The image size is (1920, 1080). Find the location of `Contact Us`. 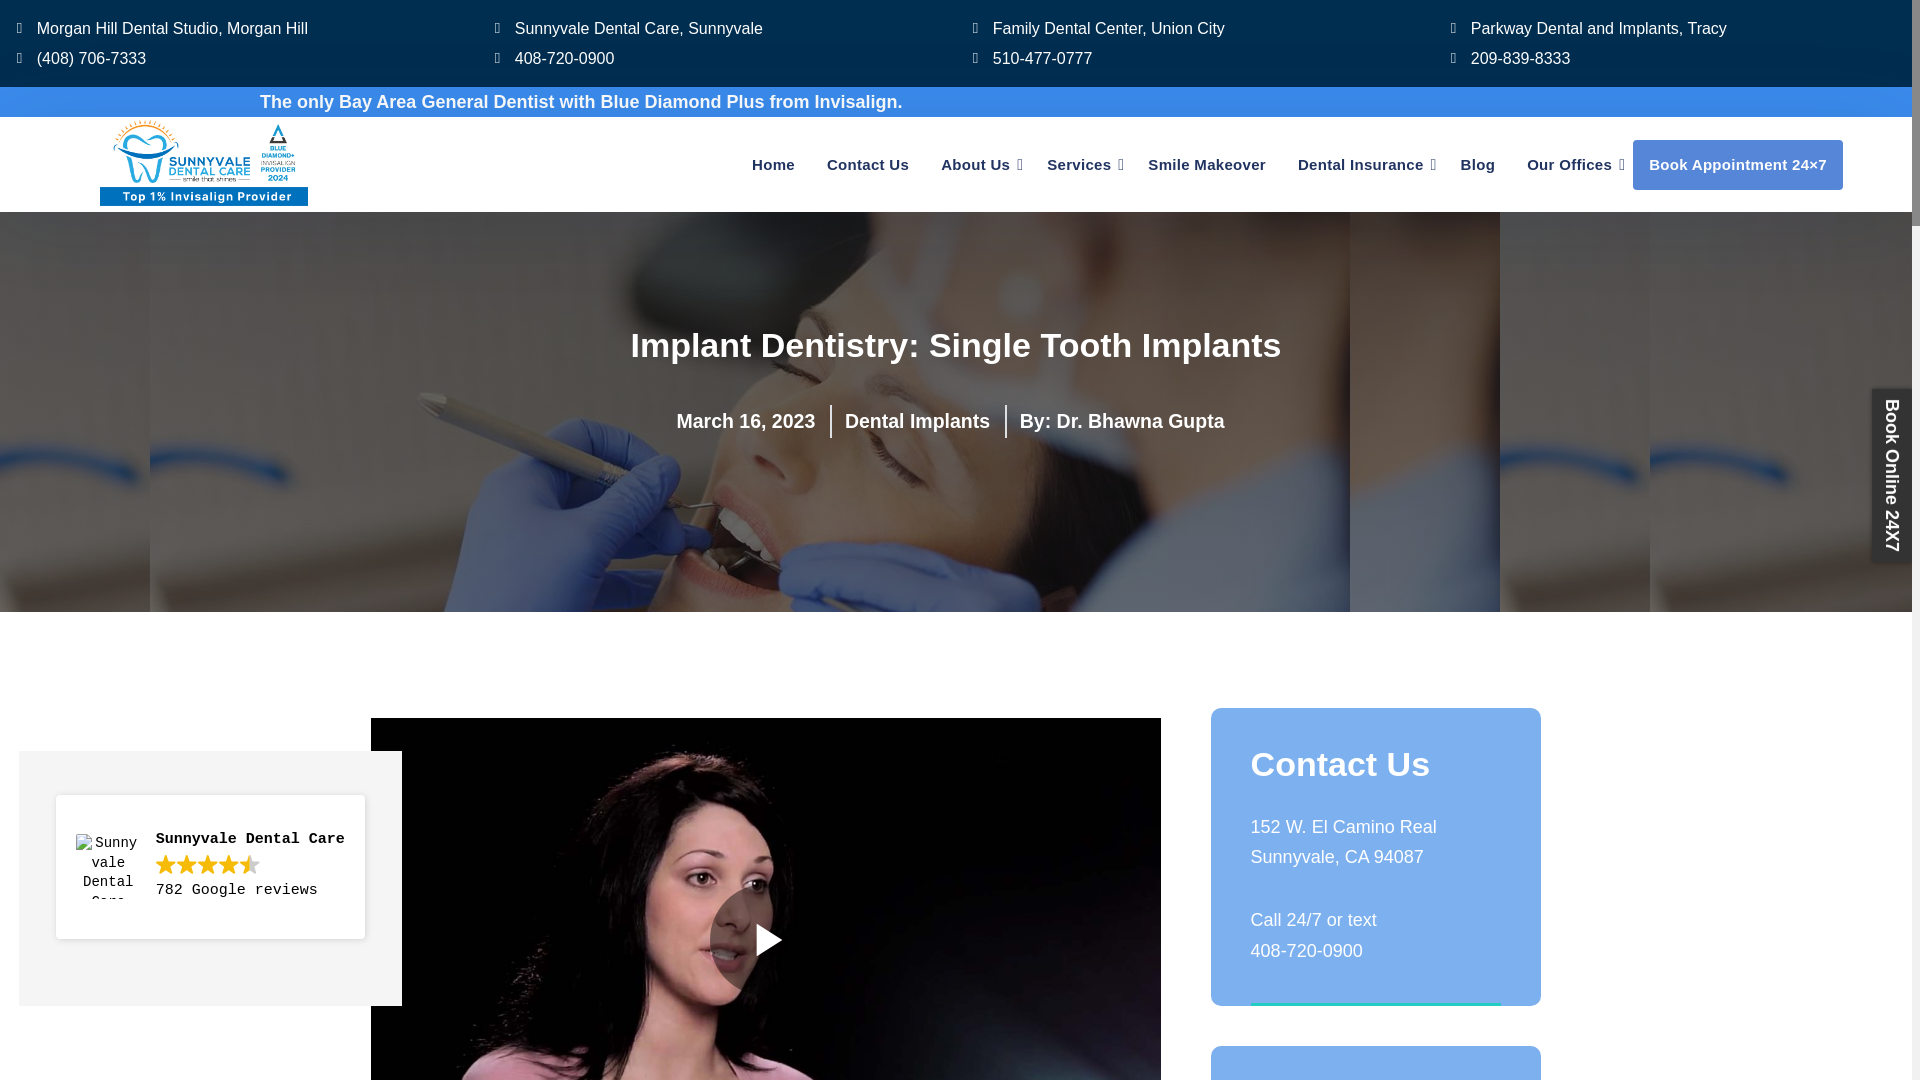

Contact Us is located at coordinates (868, 165).